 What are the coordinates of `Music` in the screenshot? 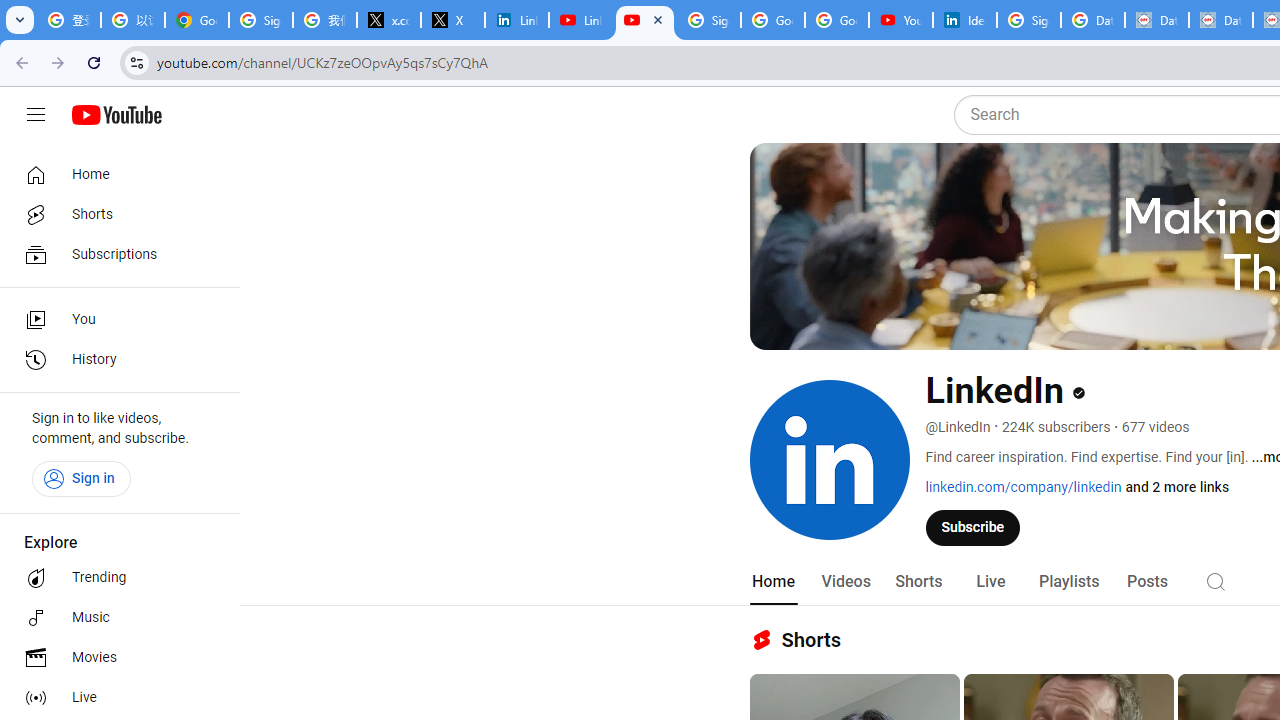 It's located at (114, 618).